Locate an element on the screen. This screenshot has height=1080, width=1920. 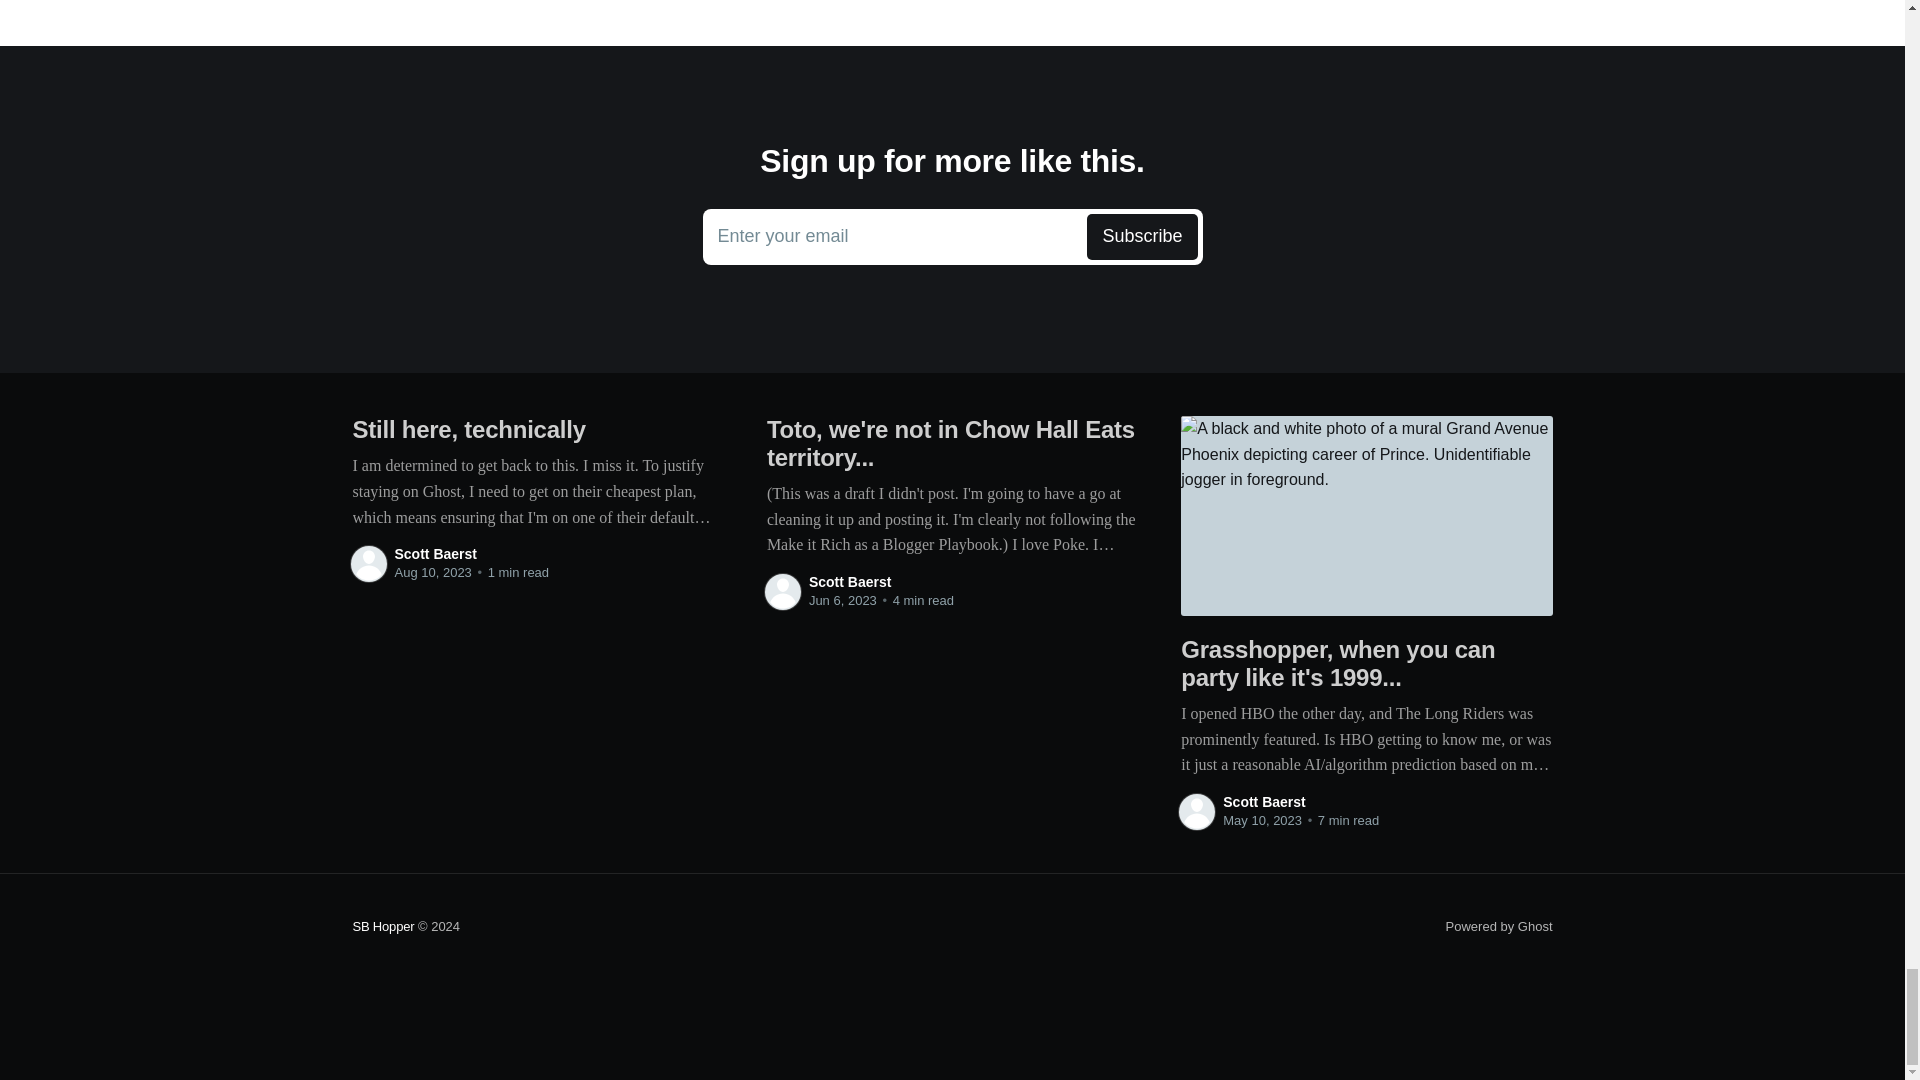
Scott Baerst is located at coordinates (382, 926).